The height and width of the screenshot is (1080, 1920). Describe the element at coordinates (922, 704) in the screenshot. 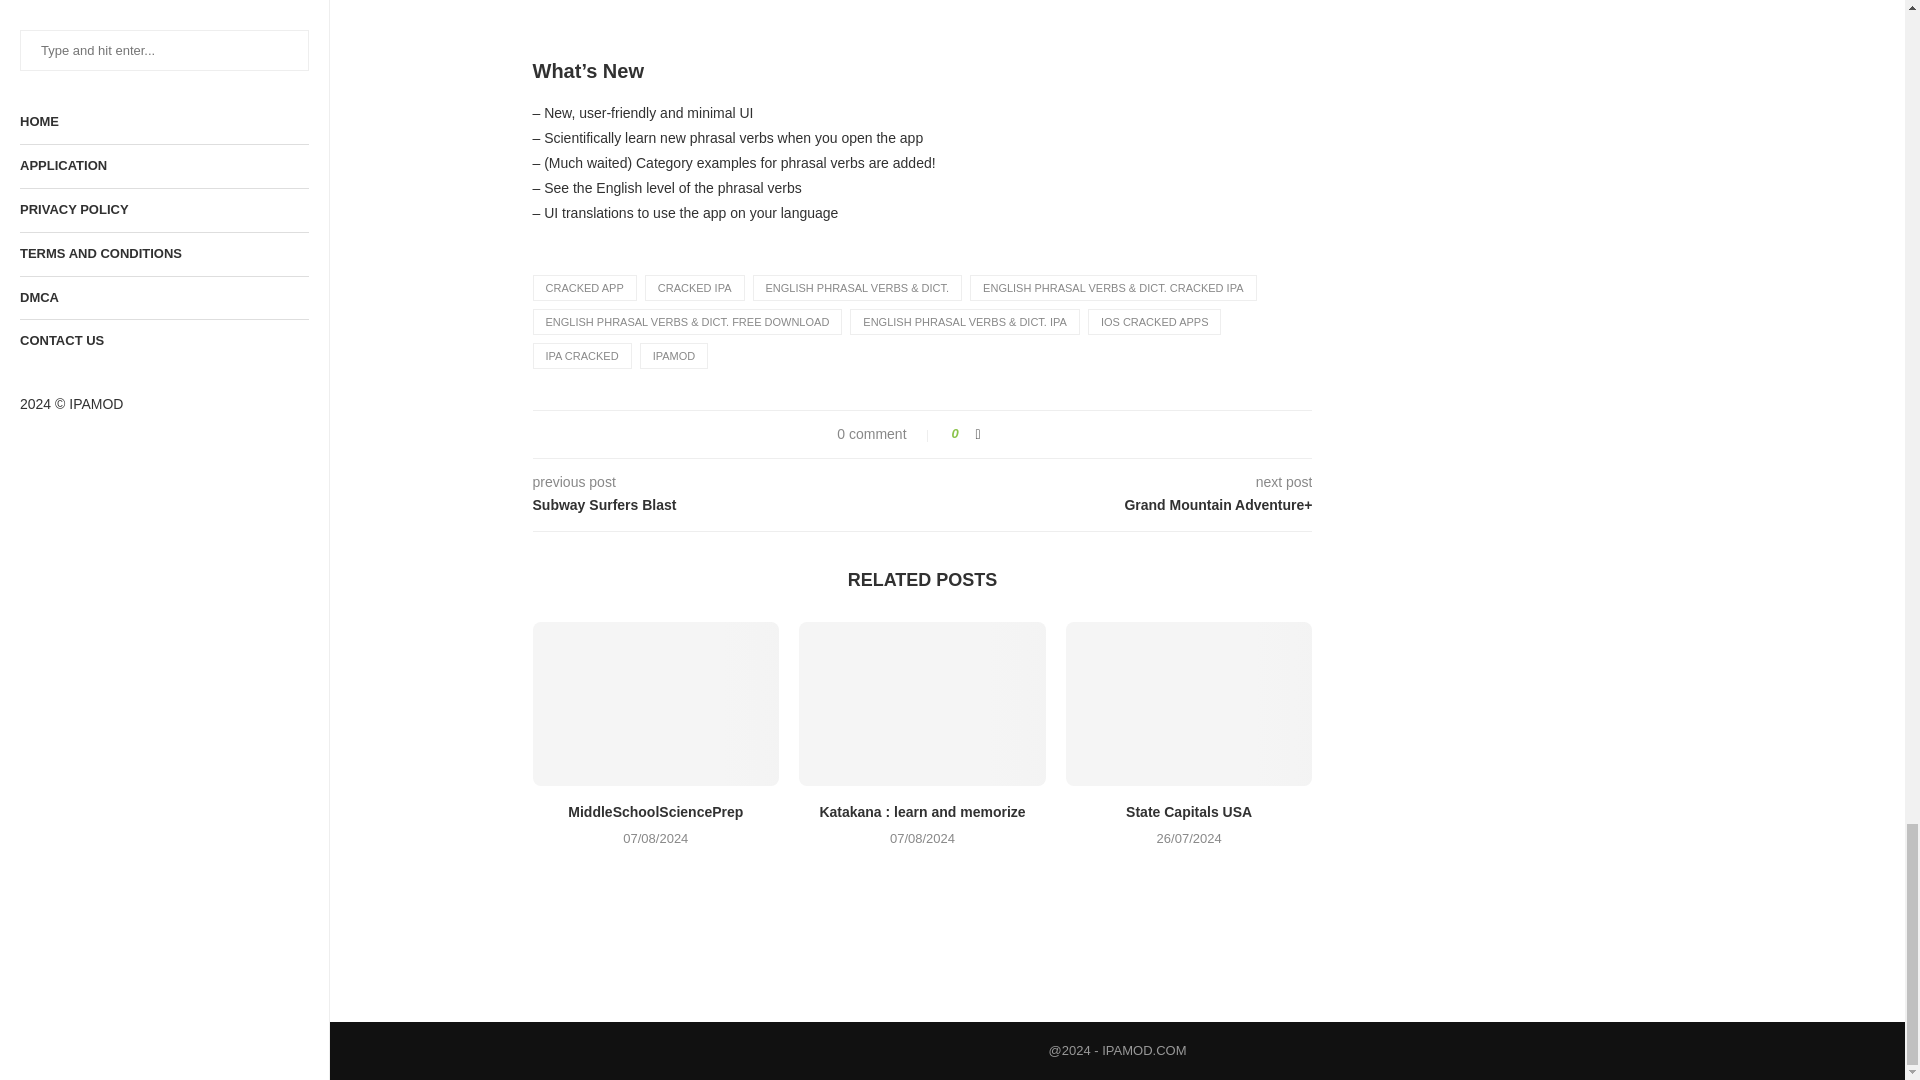

I see `Katakana : learn and memorize` at that location.